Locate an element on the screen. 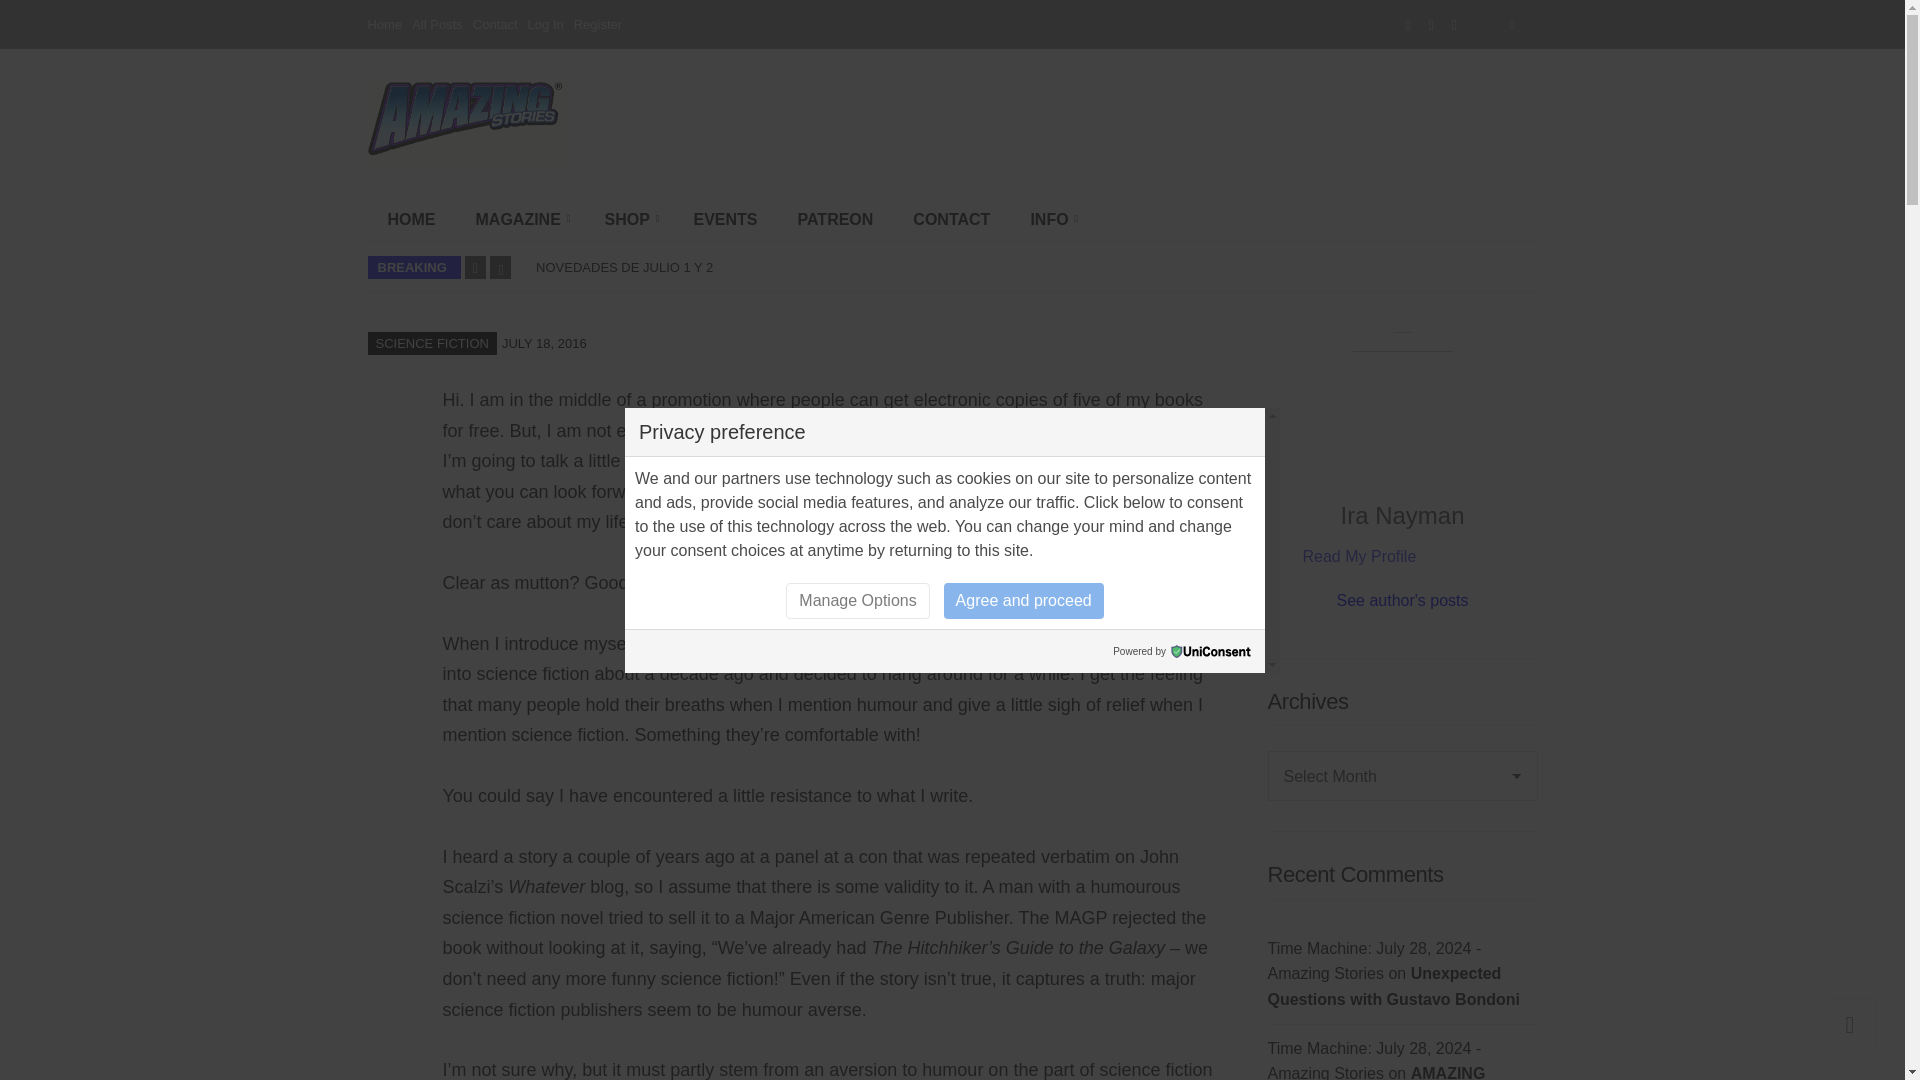 The height and width of the screenshot is (1080, 1920). CONTACT is located at coordinates (950, 219).